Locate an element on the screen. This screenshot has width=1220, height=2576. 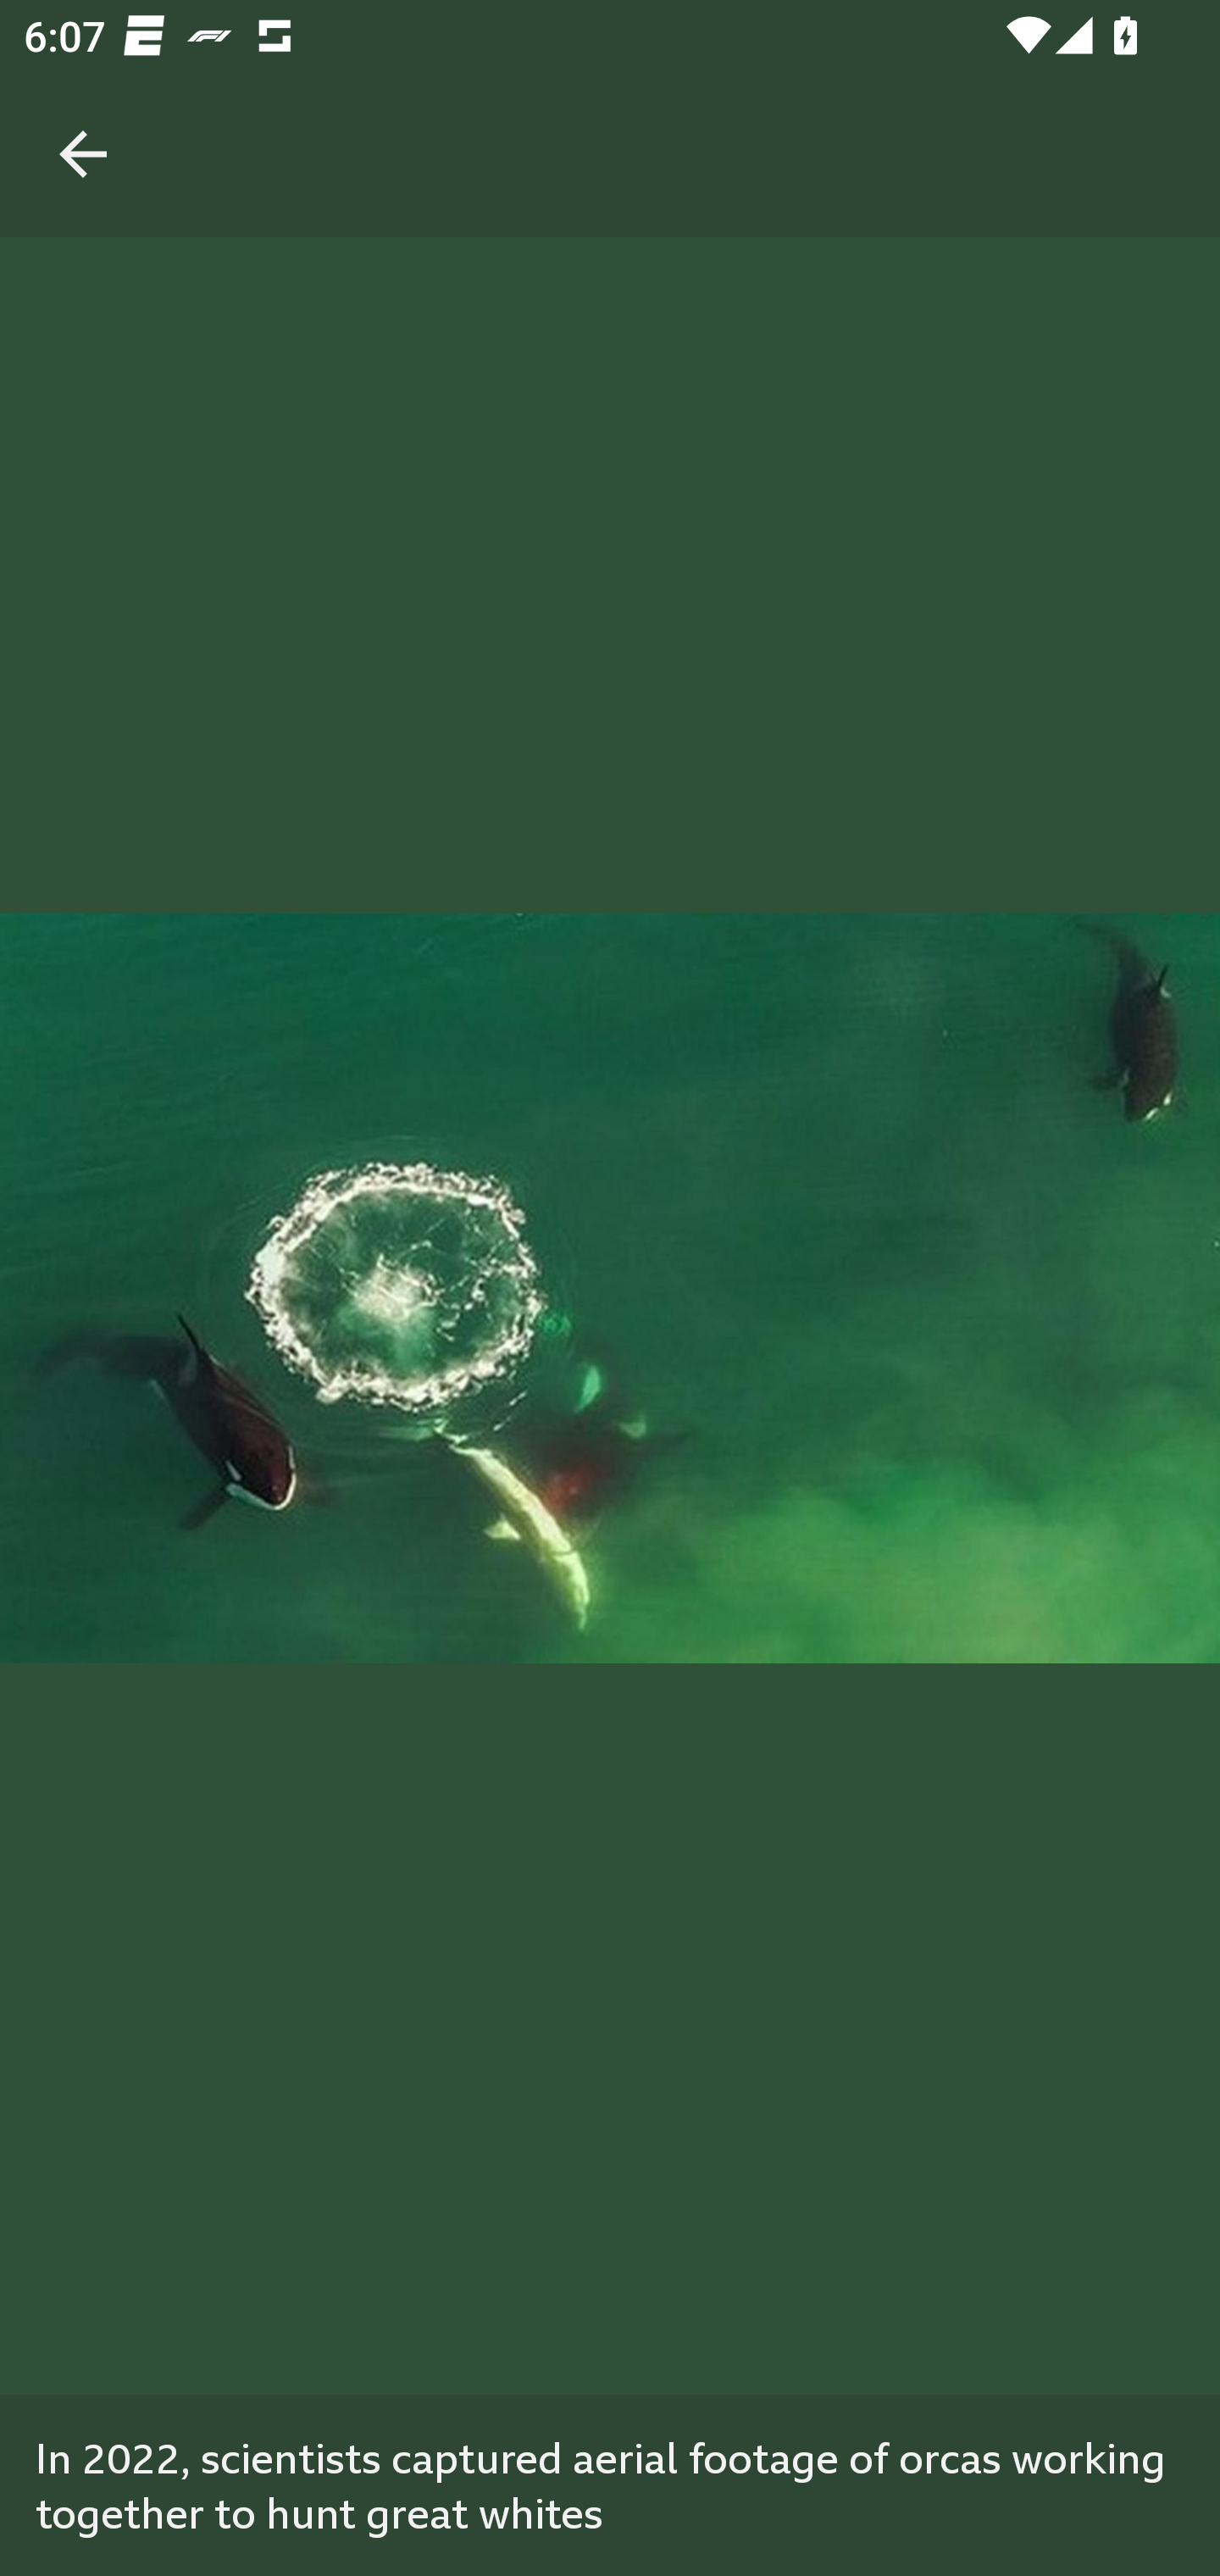
Back is located at coordinates (83, 119).